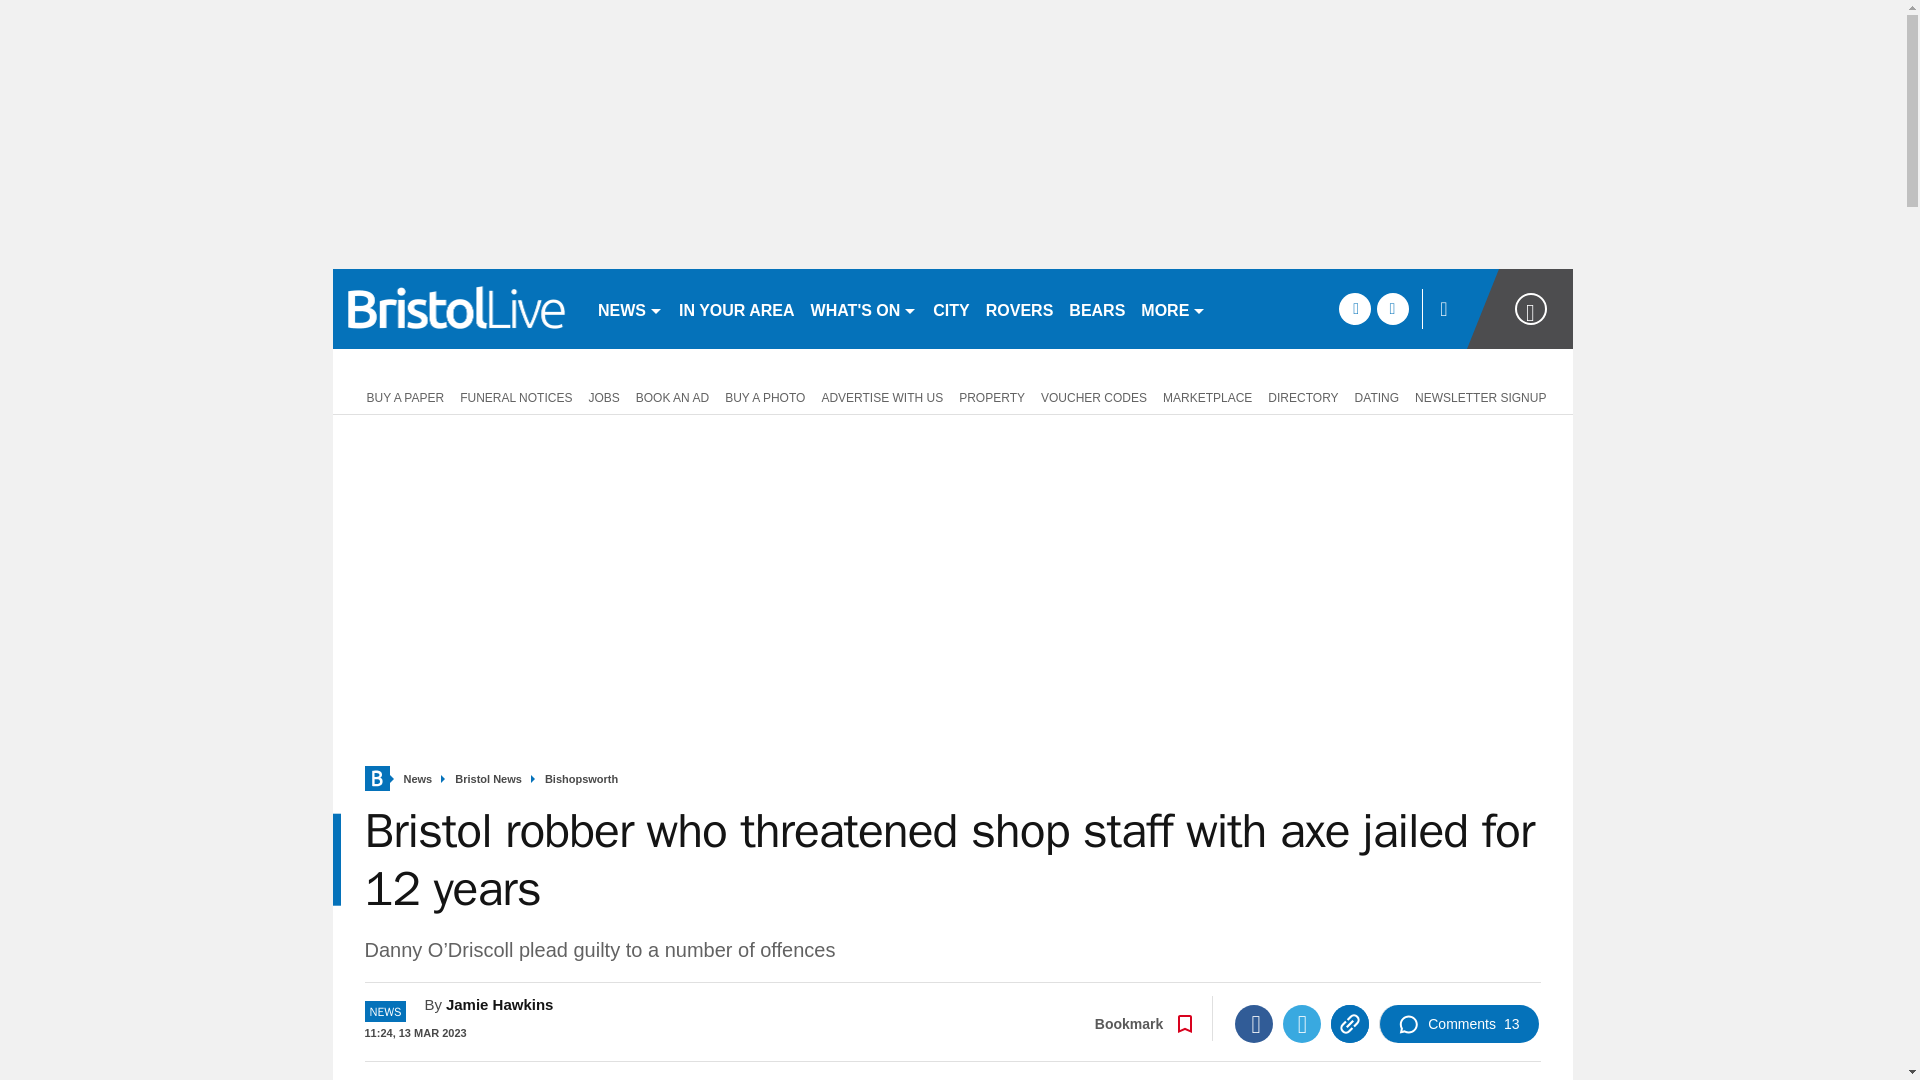 The image size is (1920, 1080). Describe the element at coordinates (1019, 308) in the screenshot. I see `ROVERS` at that location.